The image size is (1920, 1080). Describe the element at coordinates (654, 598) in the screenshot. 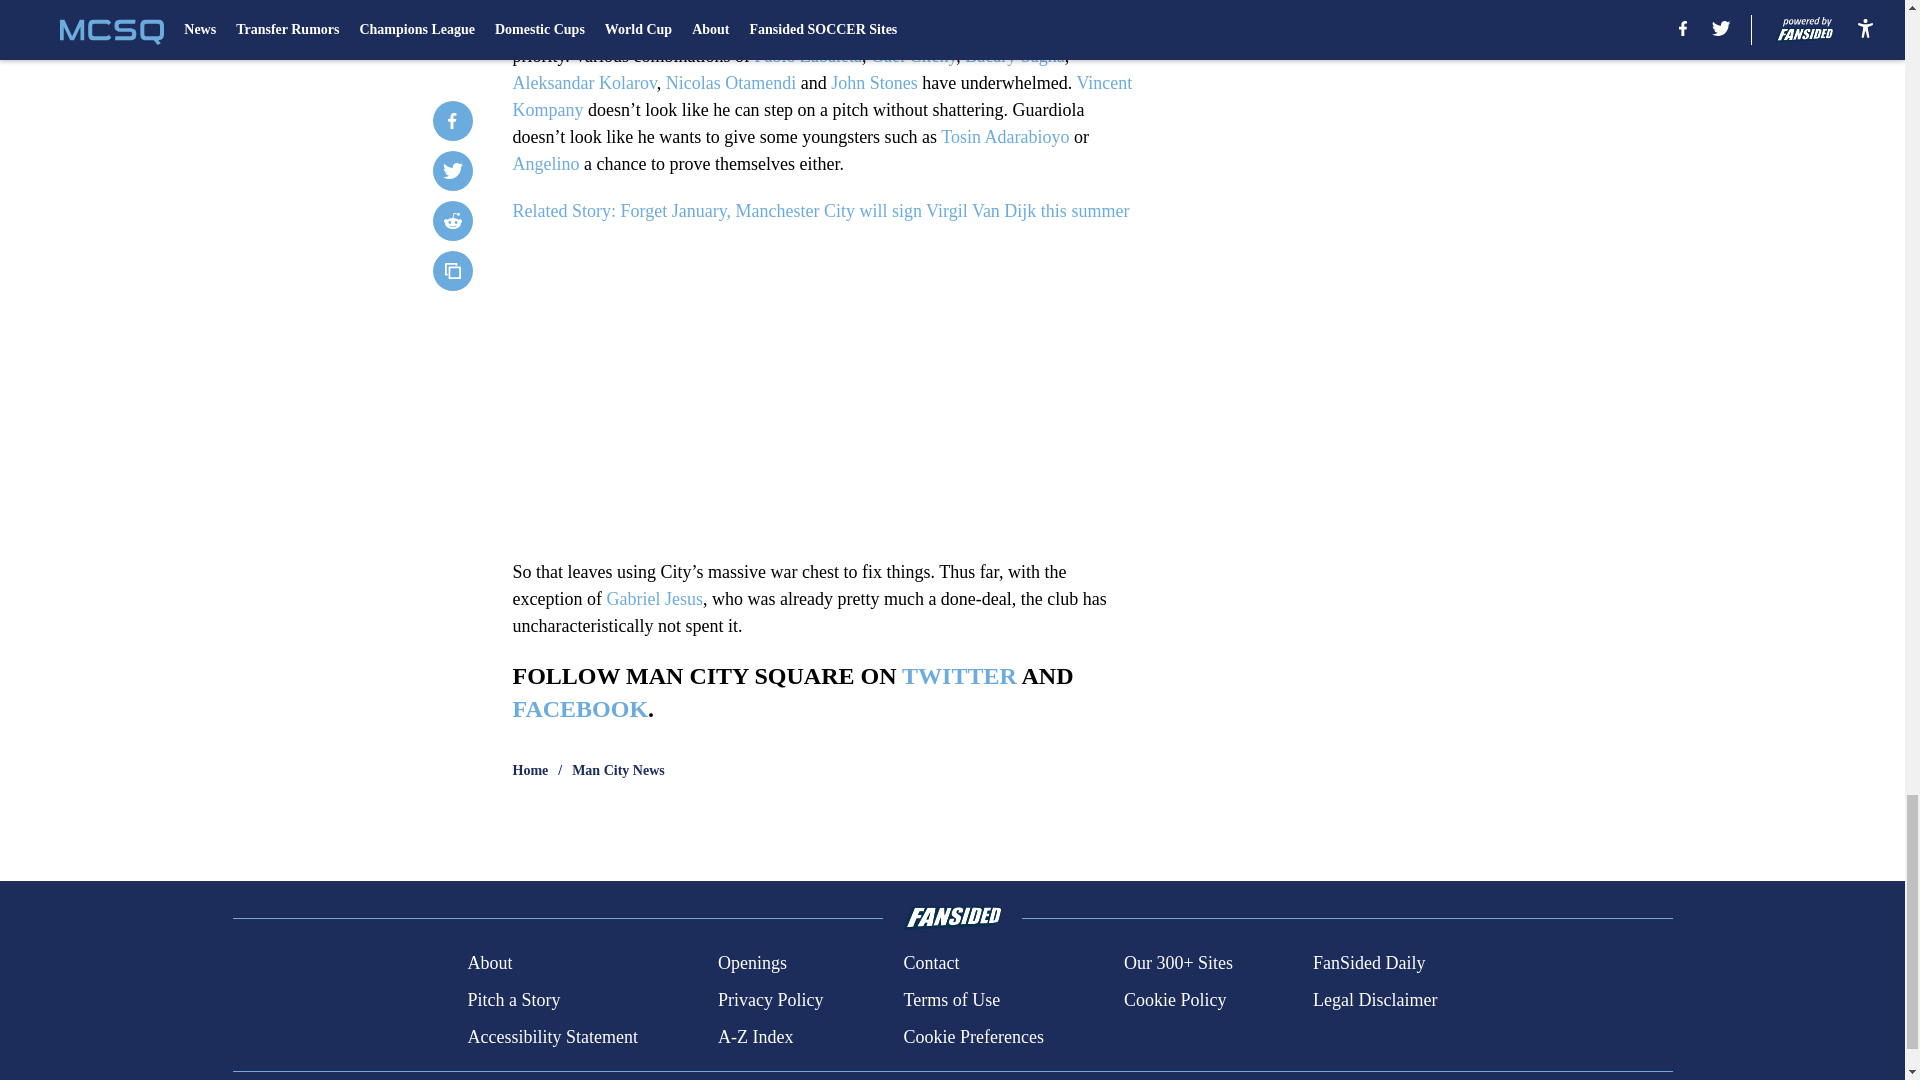

I see `Gabriel Jesus` at that location.